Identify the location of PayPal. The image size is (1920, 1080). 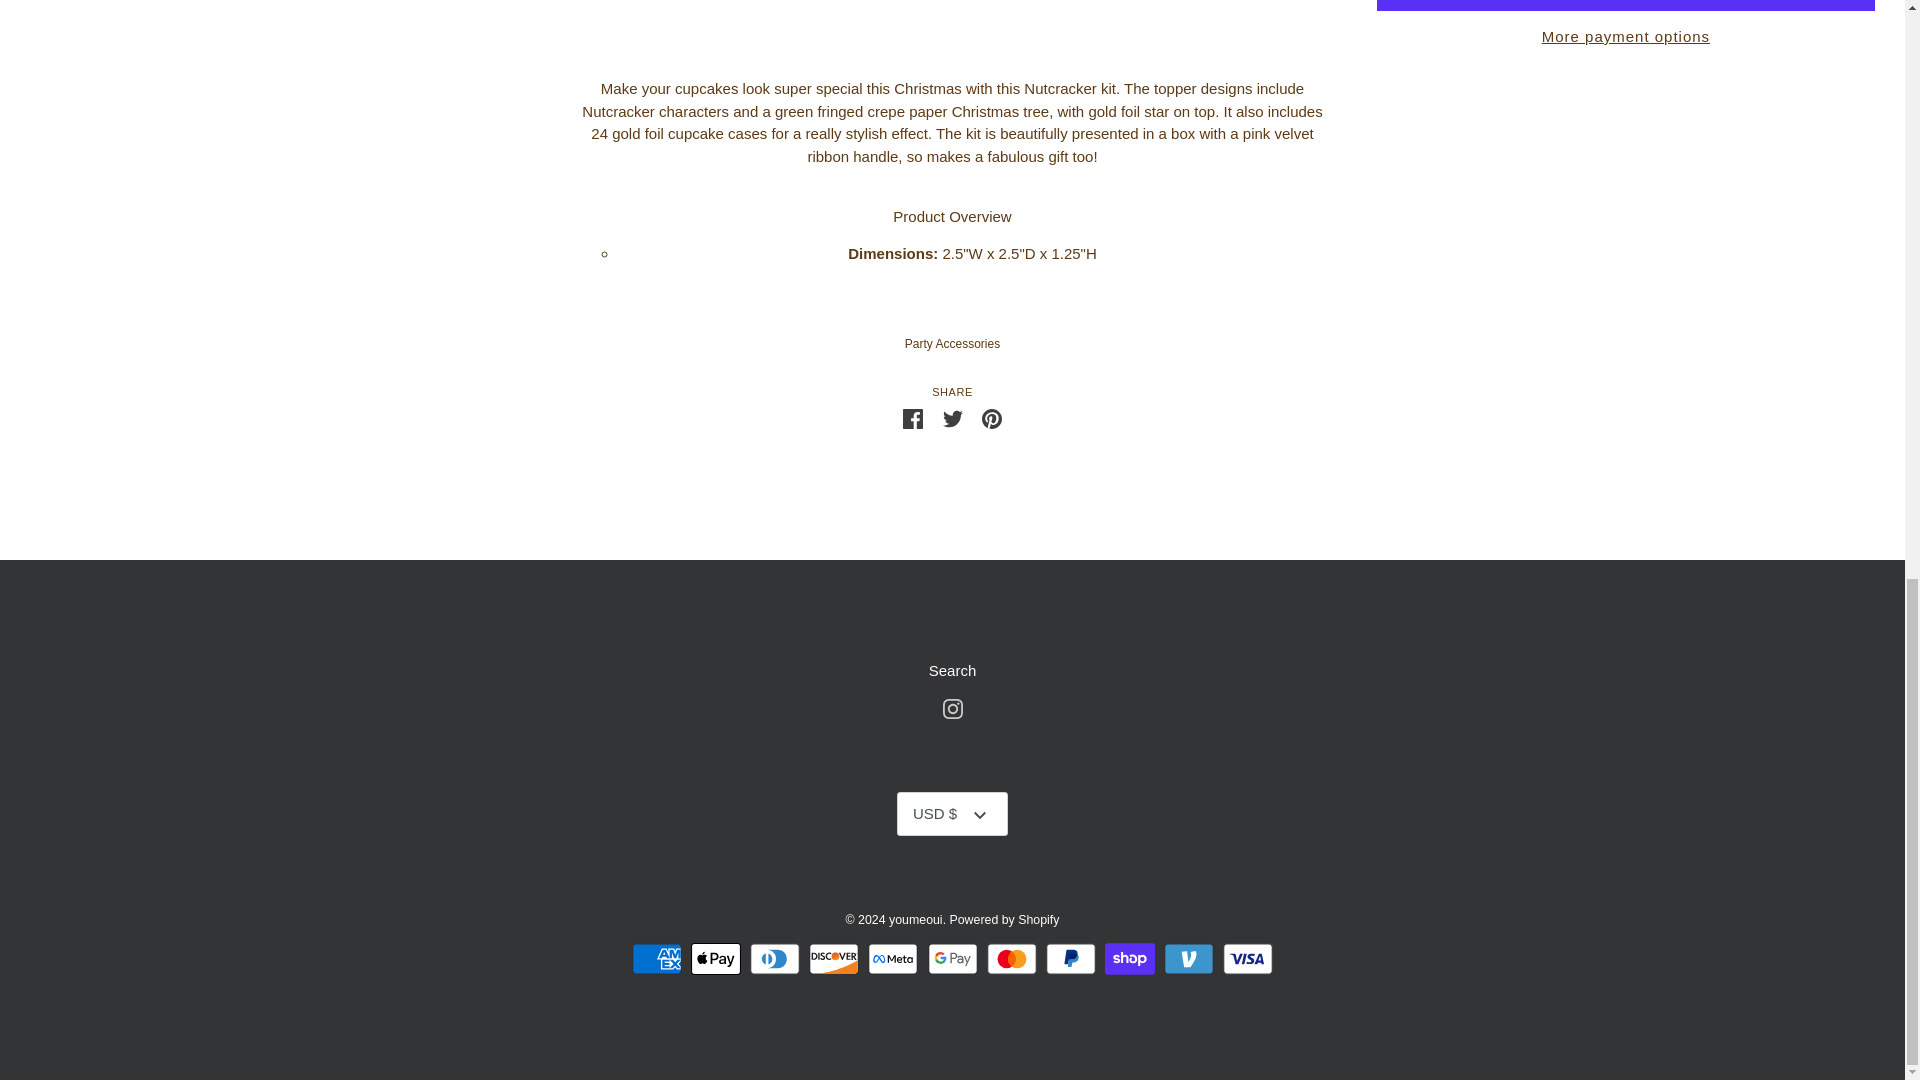
(992, 417).